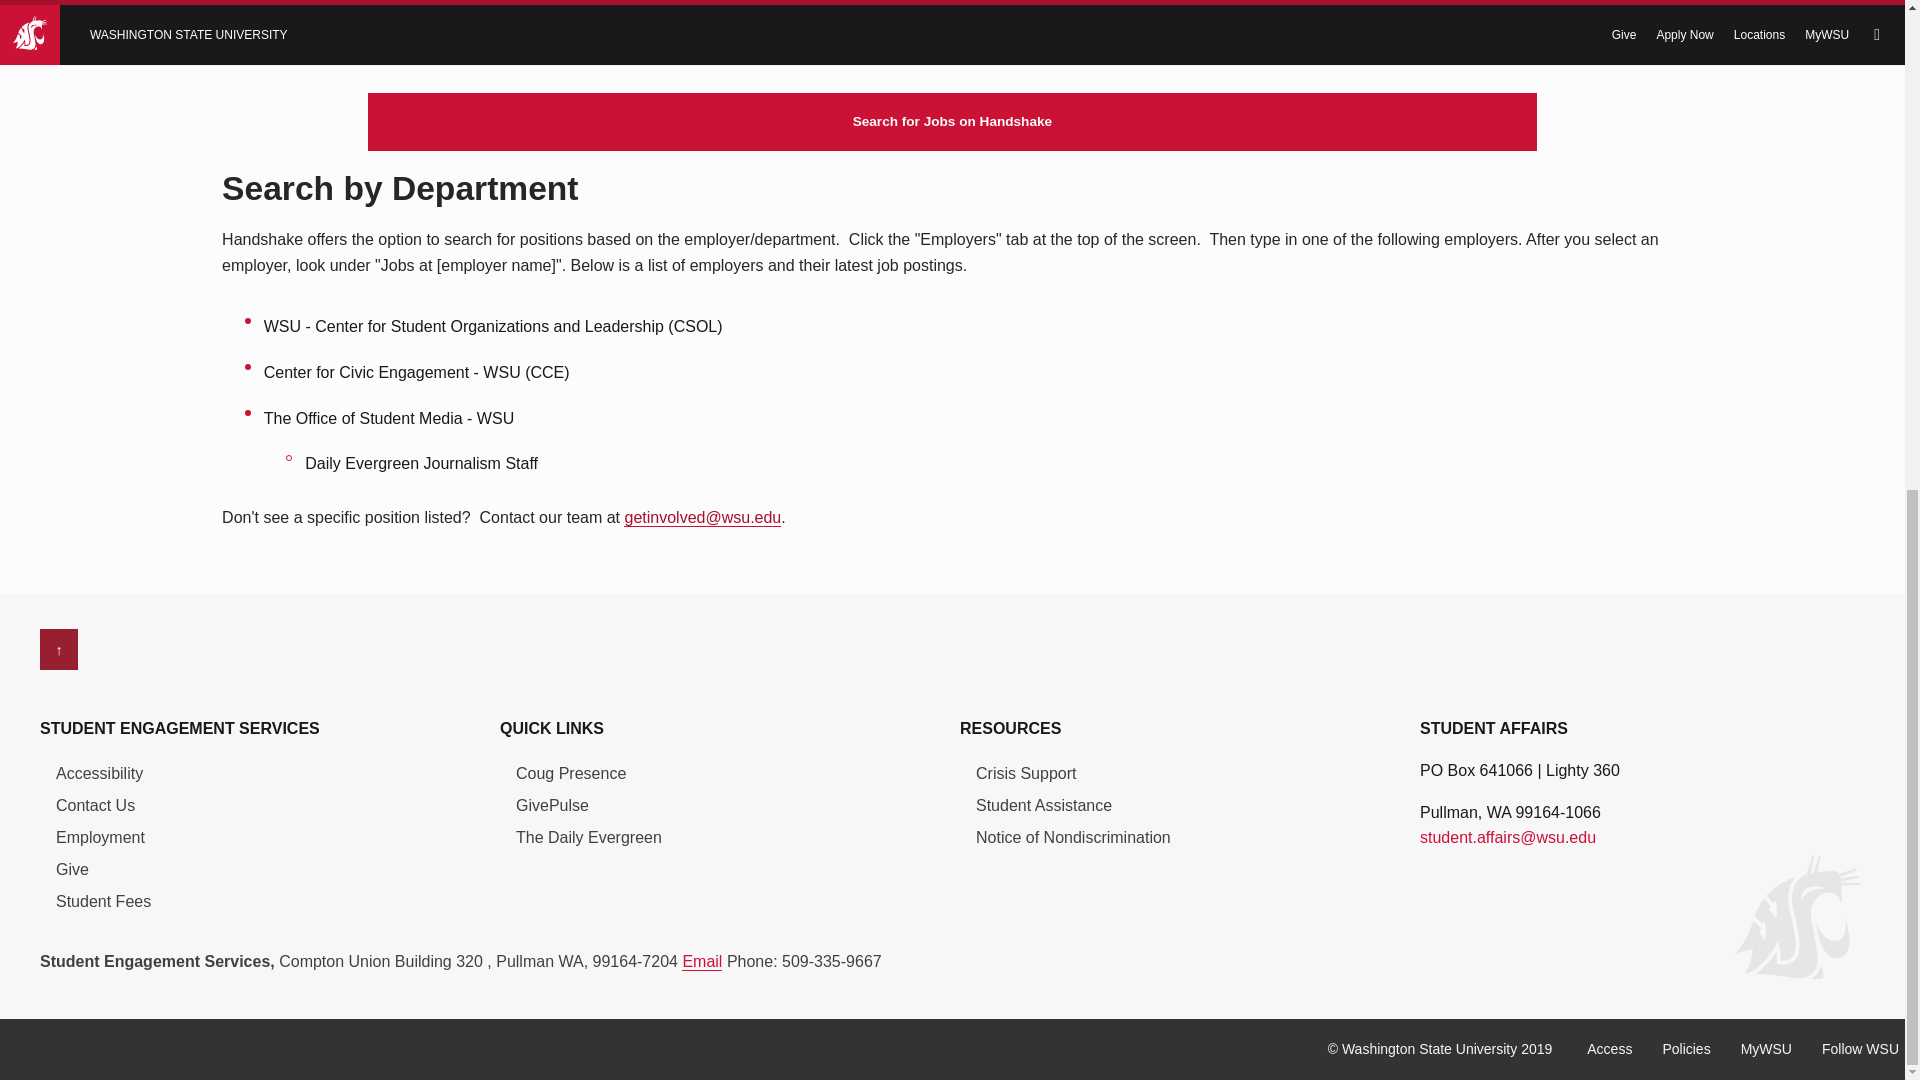 This screenshot has height=1080, width=1920. Describe the element at coordinates (100, 834) in the screenshot. I see `Employment` at that location.